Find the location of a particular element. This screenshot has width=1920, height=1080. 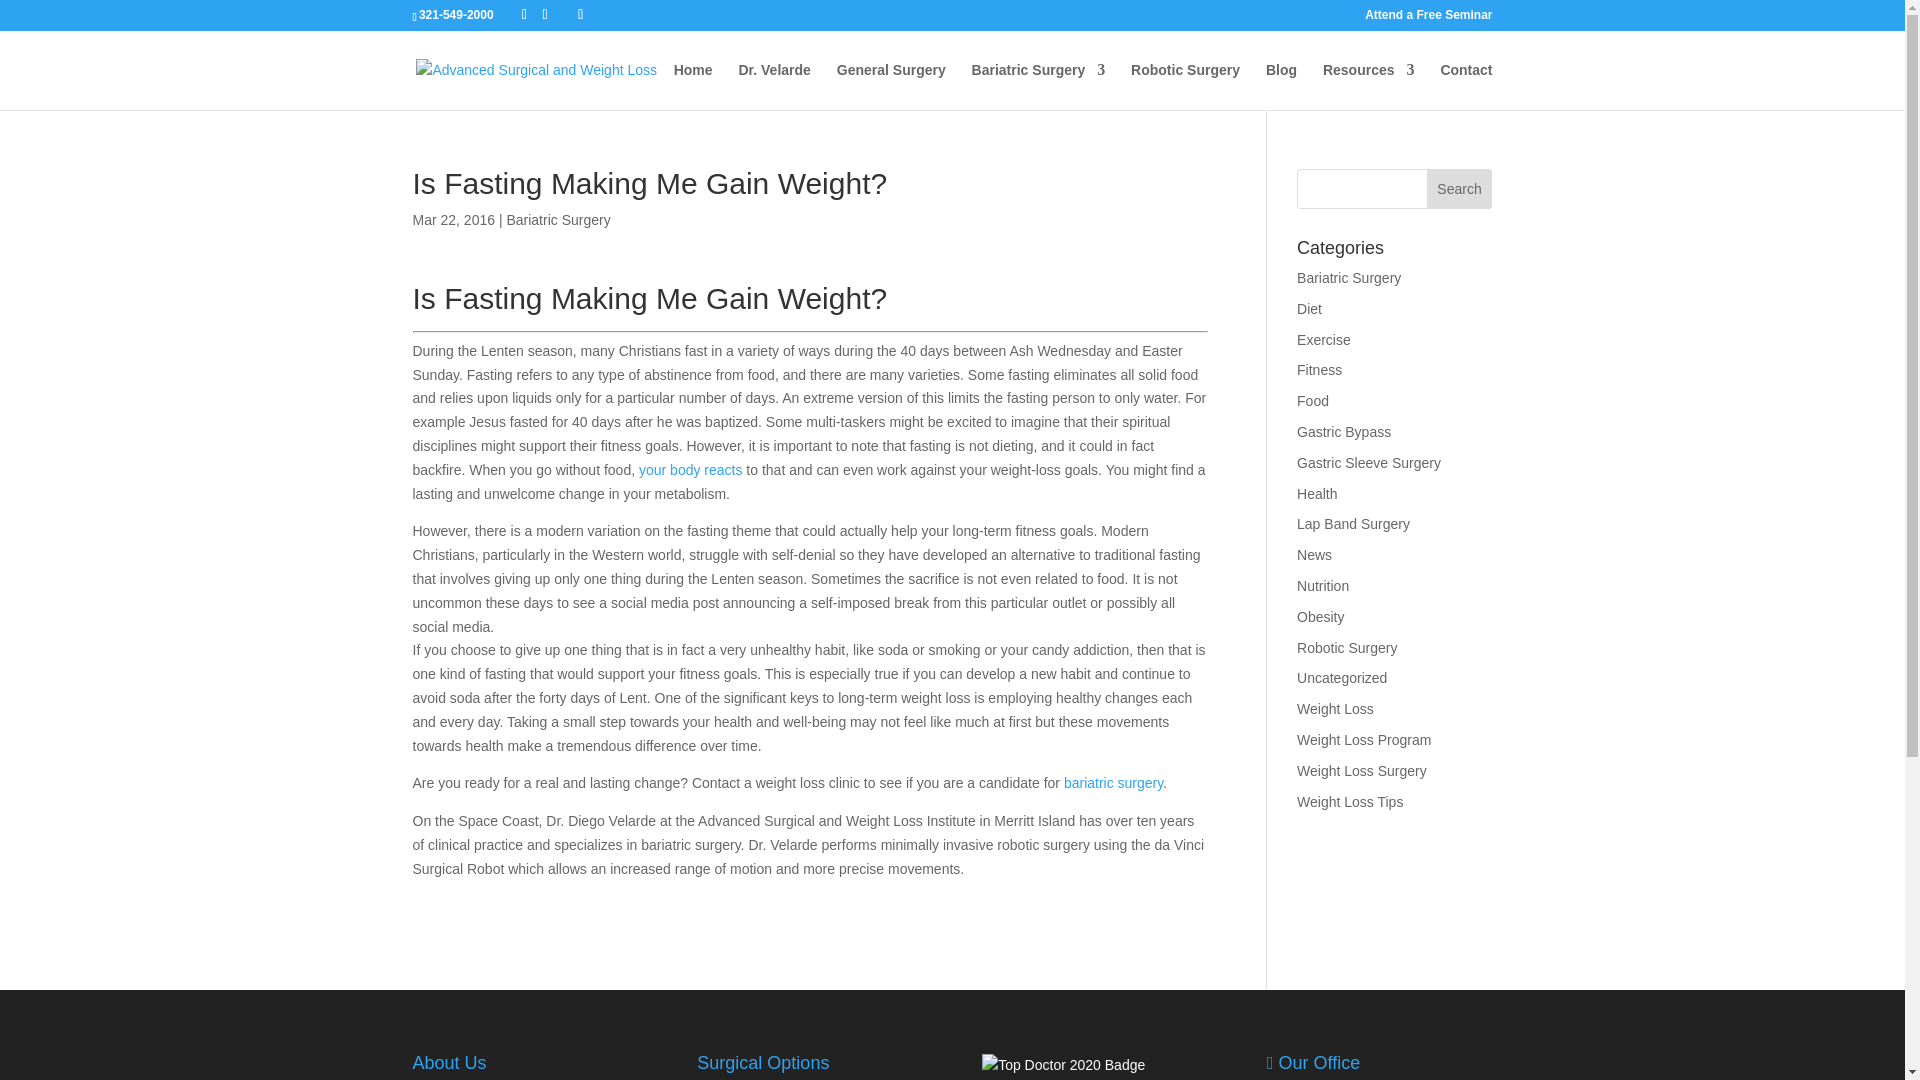

your body reacts is located at coordinates (691, 470).